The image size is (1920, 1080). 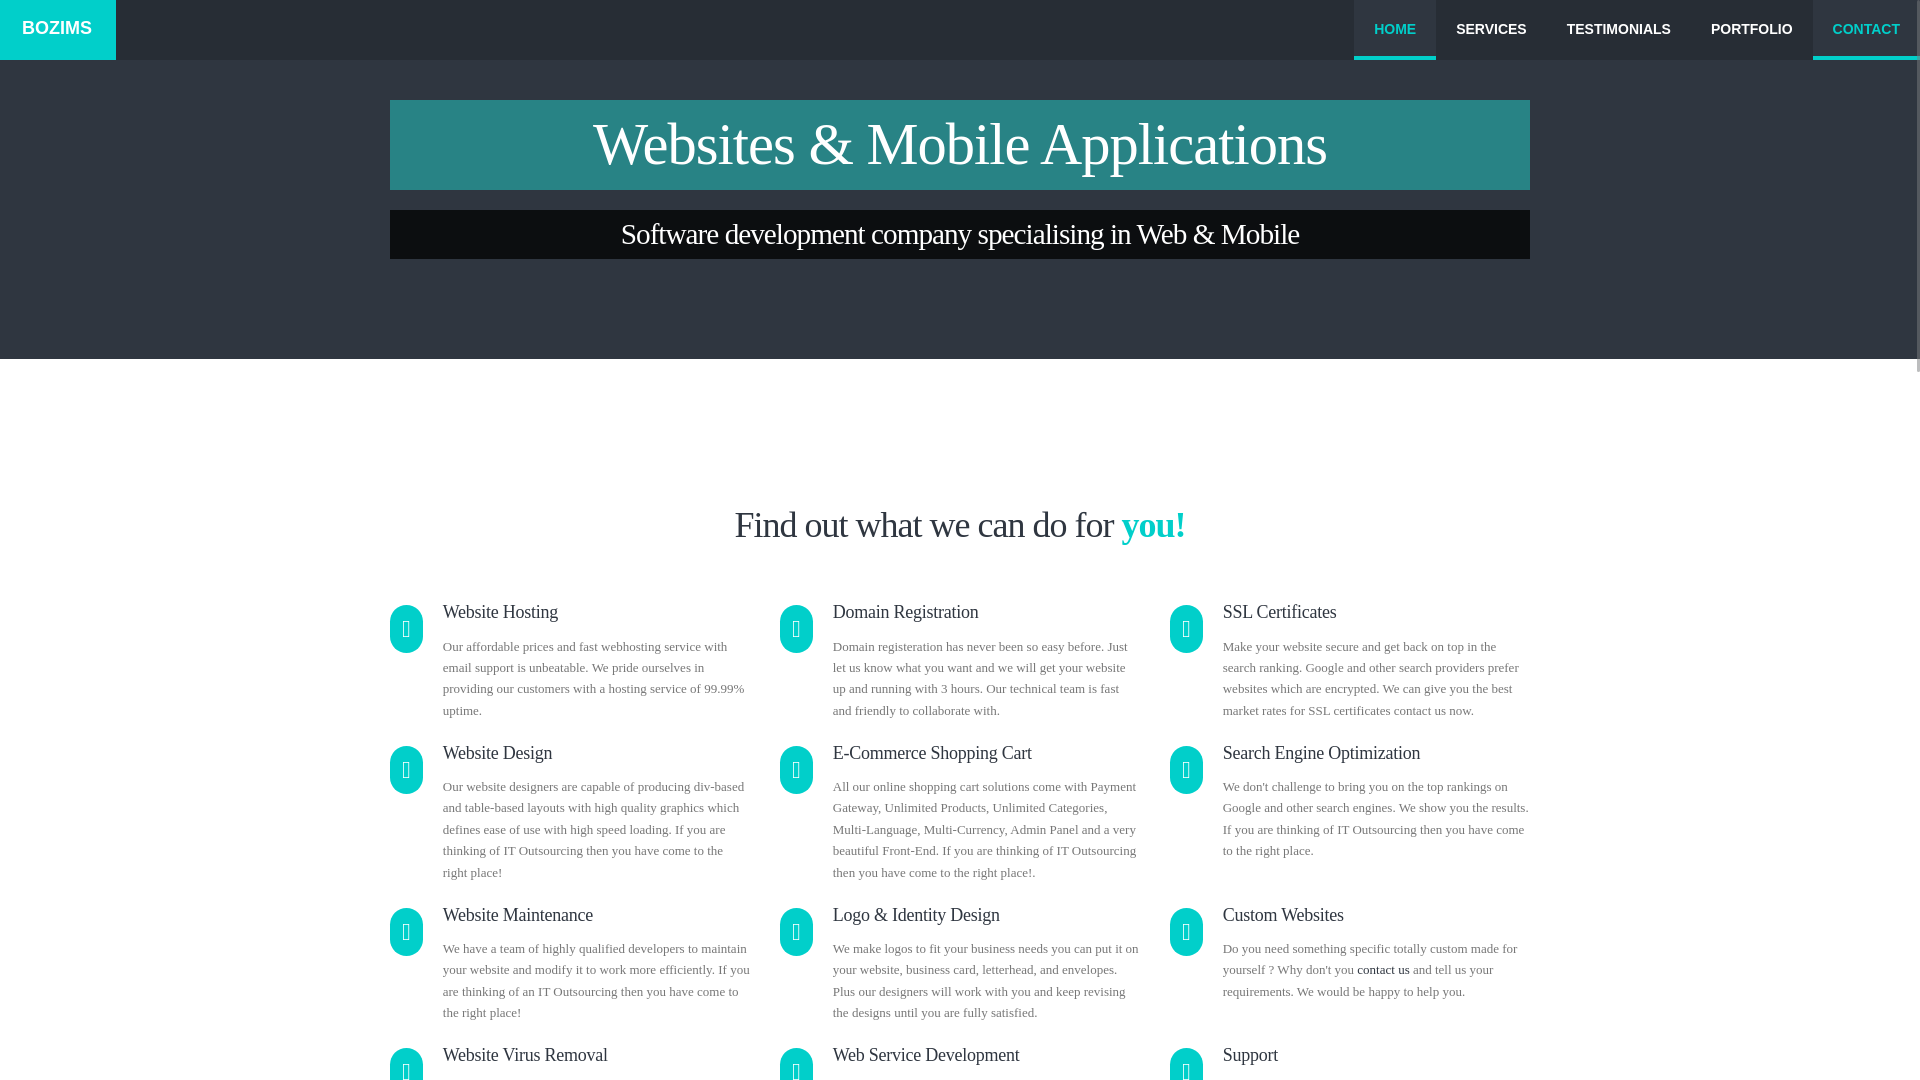 I want to click on PORTFOLIO, so click(x=1752, y=30).